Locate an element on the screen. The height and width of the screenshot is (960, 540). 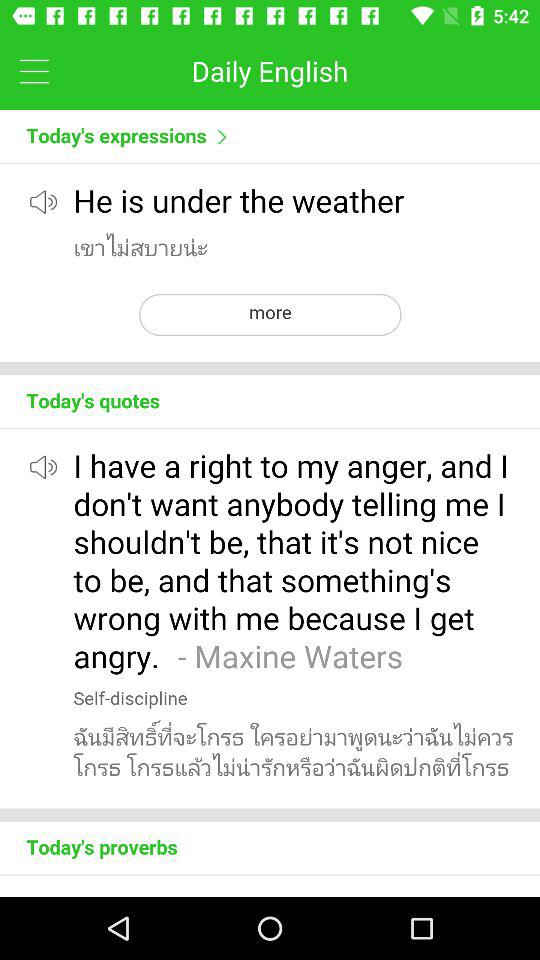
go to the option which is left to the daily english is located at coordinates (34, 70).